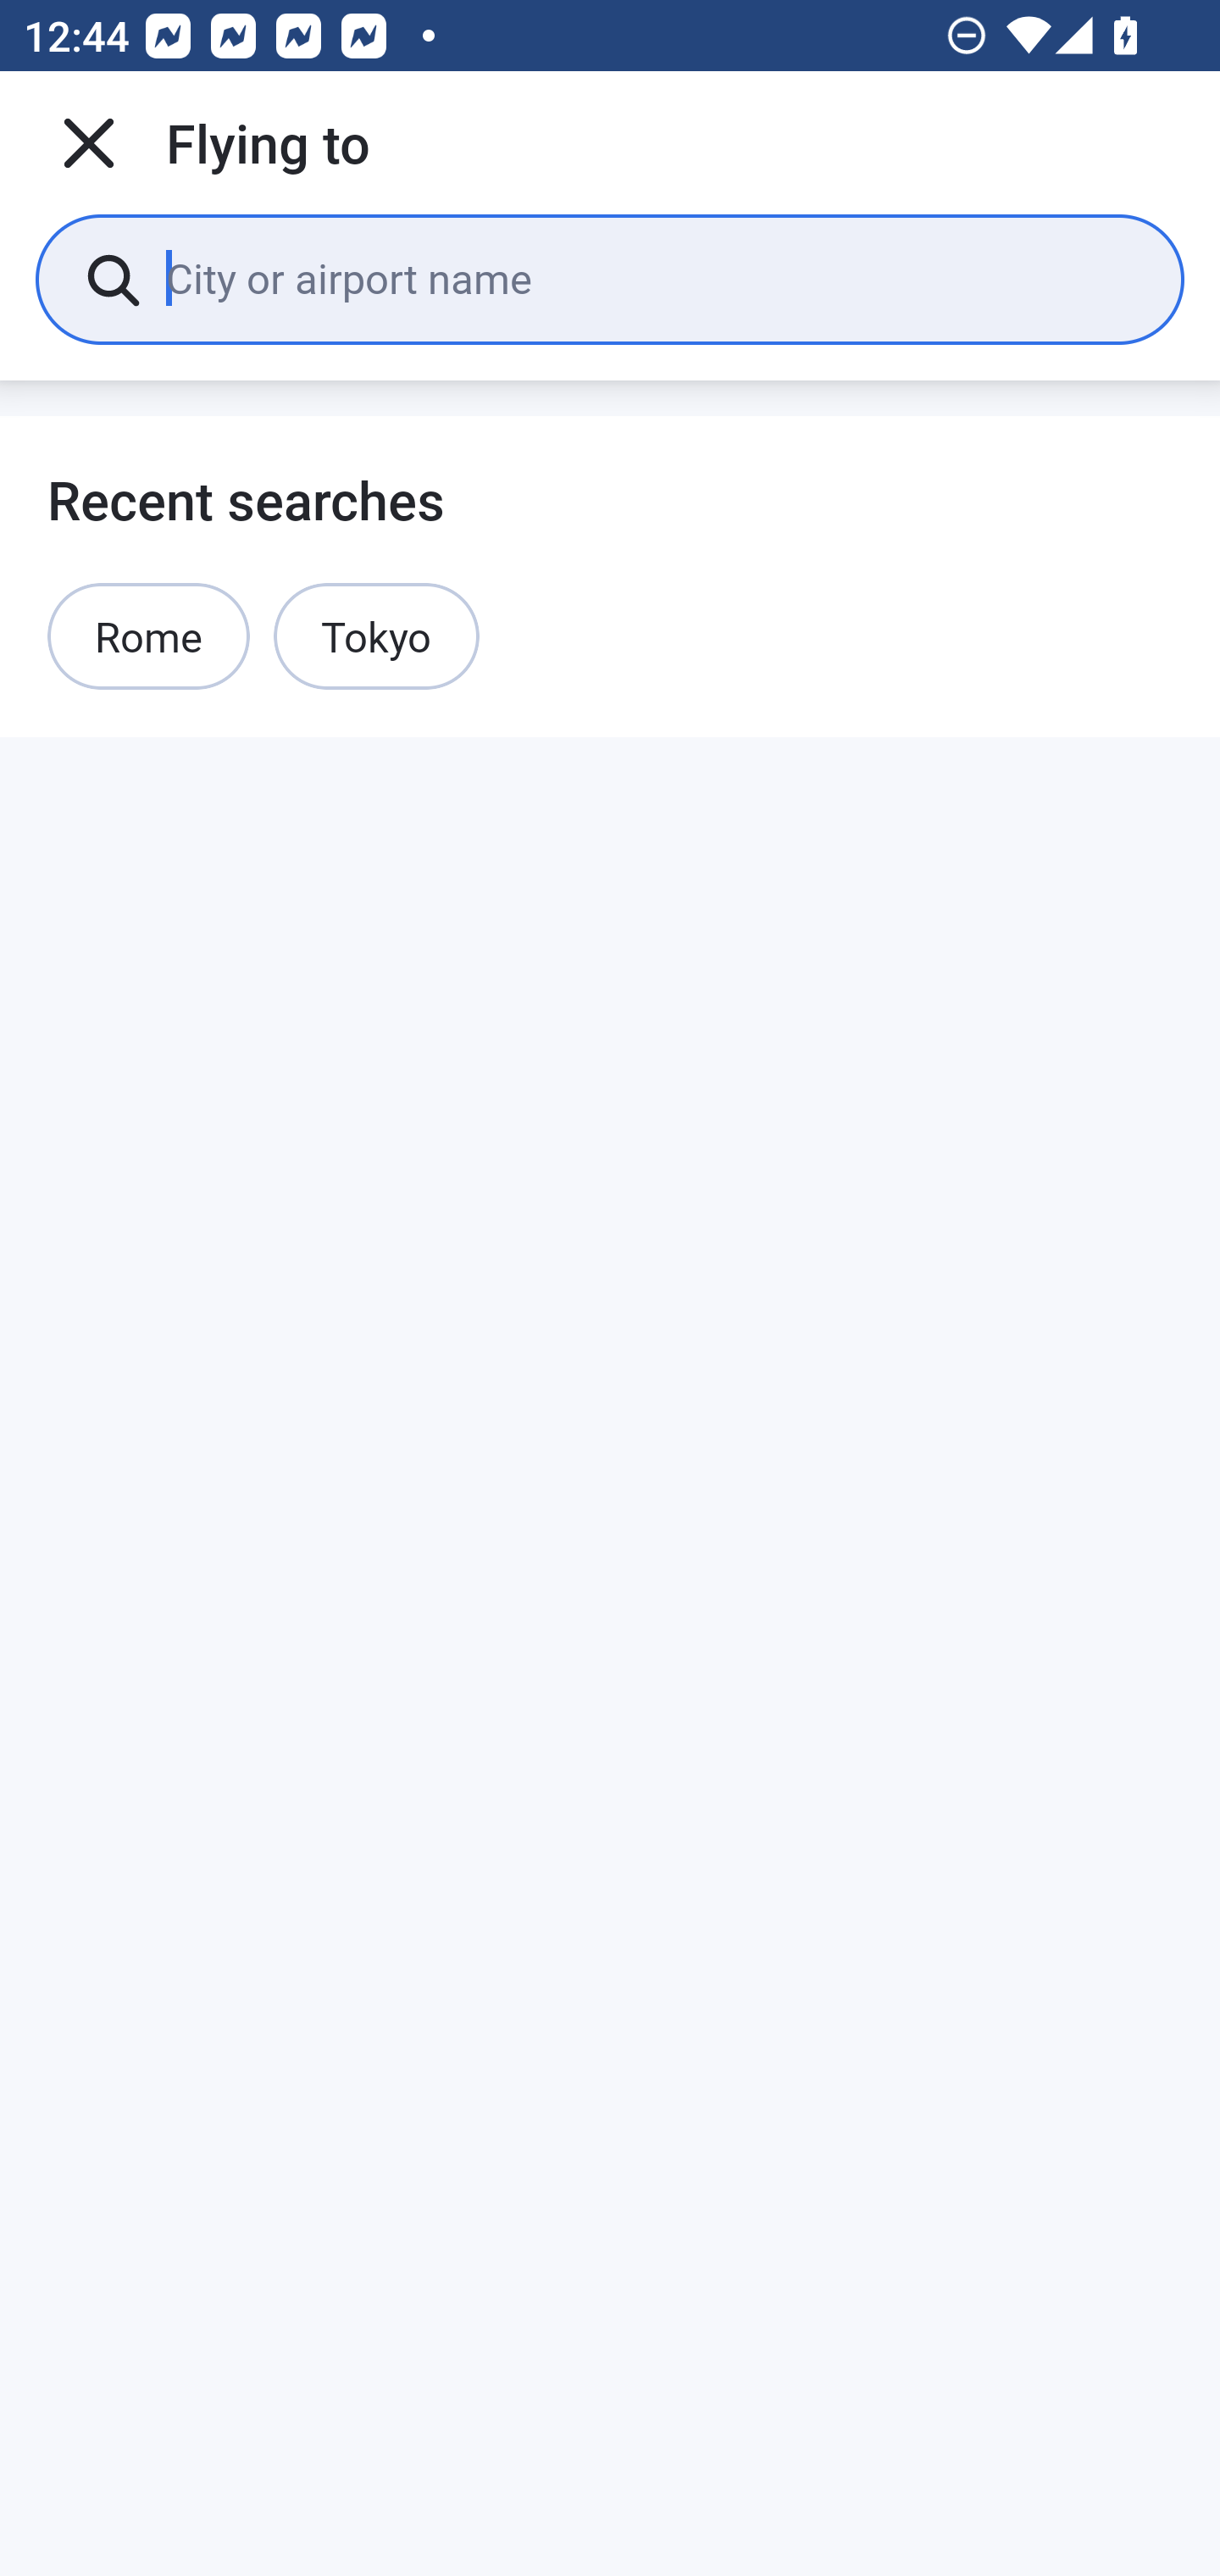 This screenshot has width=1220, height=2576. What do you see at coordinates (149, 636) in the screenshot?
I see `Rome` at bounding box center [149, 636].